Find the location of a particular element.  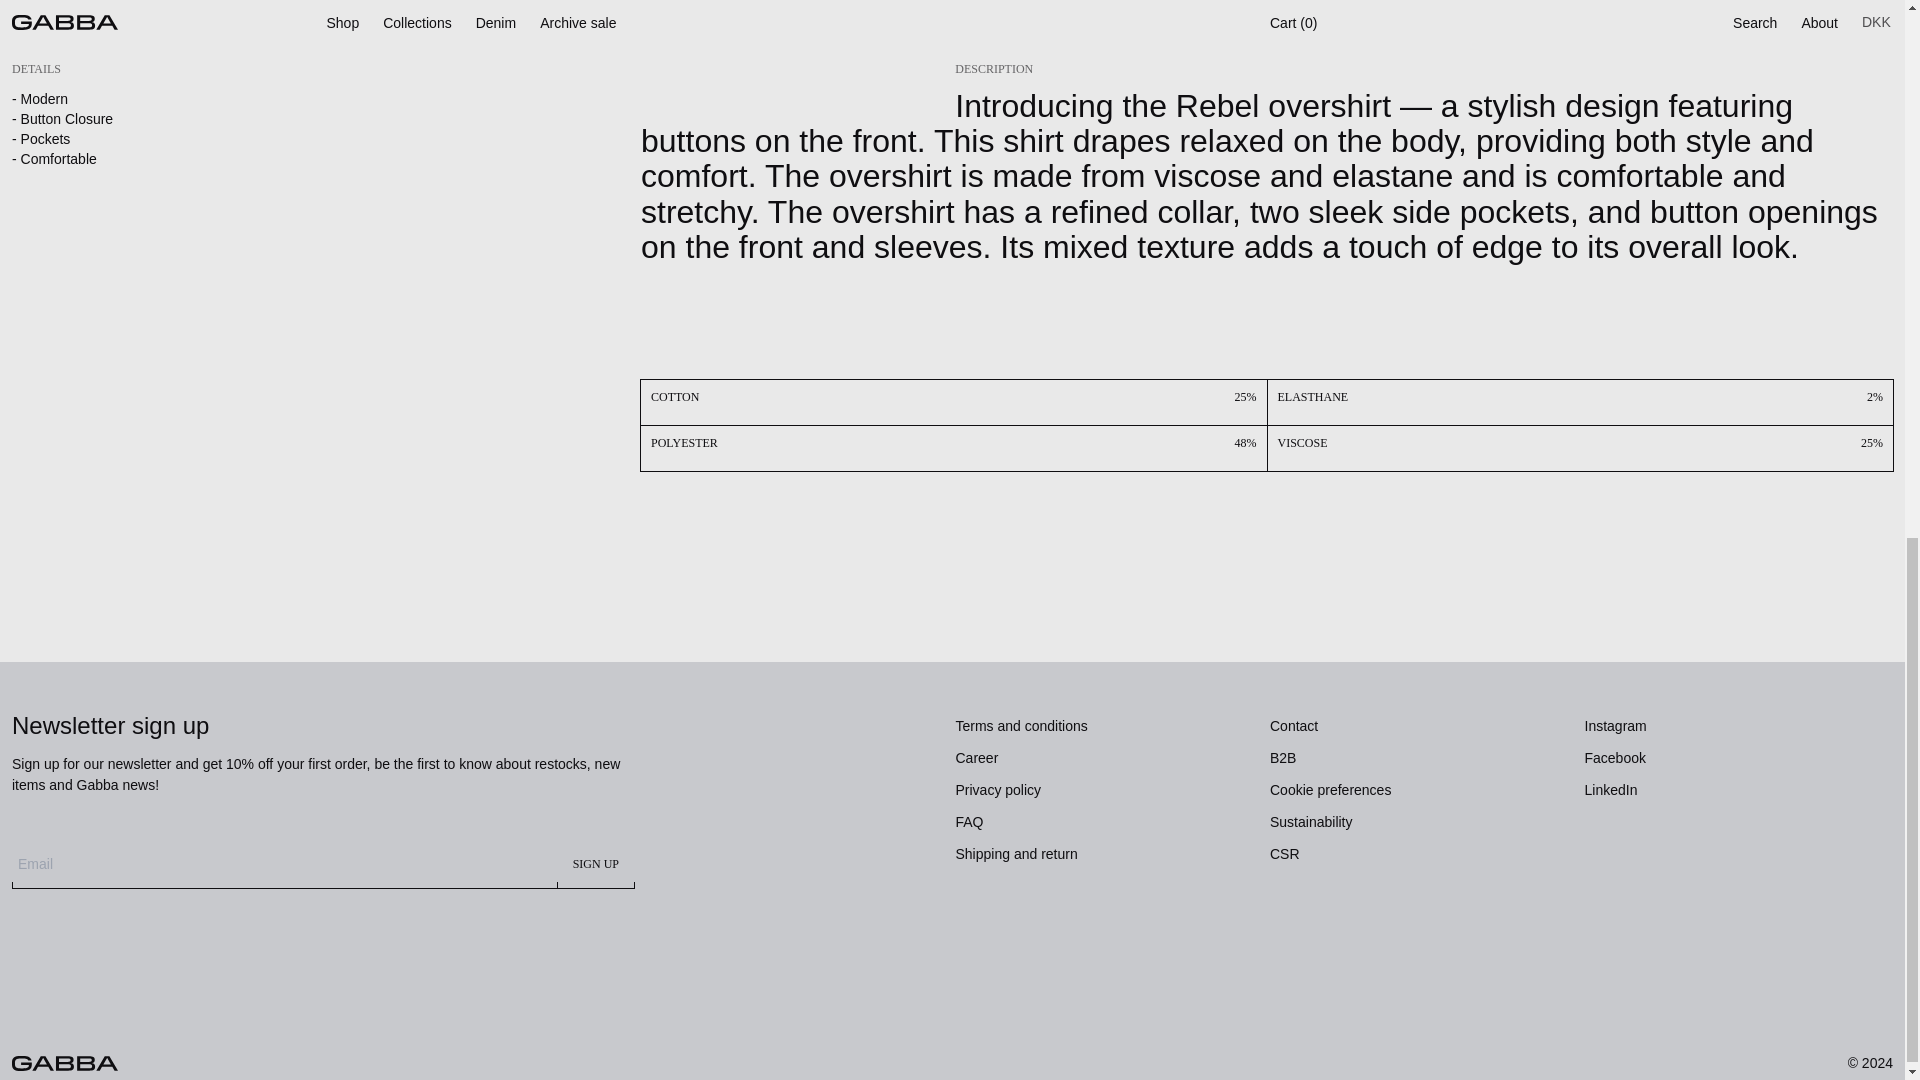

Career is located at coordinates (977, 757).